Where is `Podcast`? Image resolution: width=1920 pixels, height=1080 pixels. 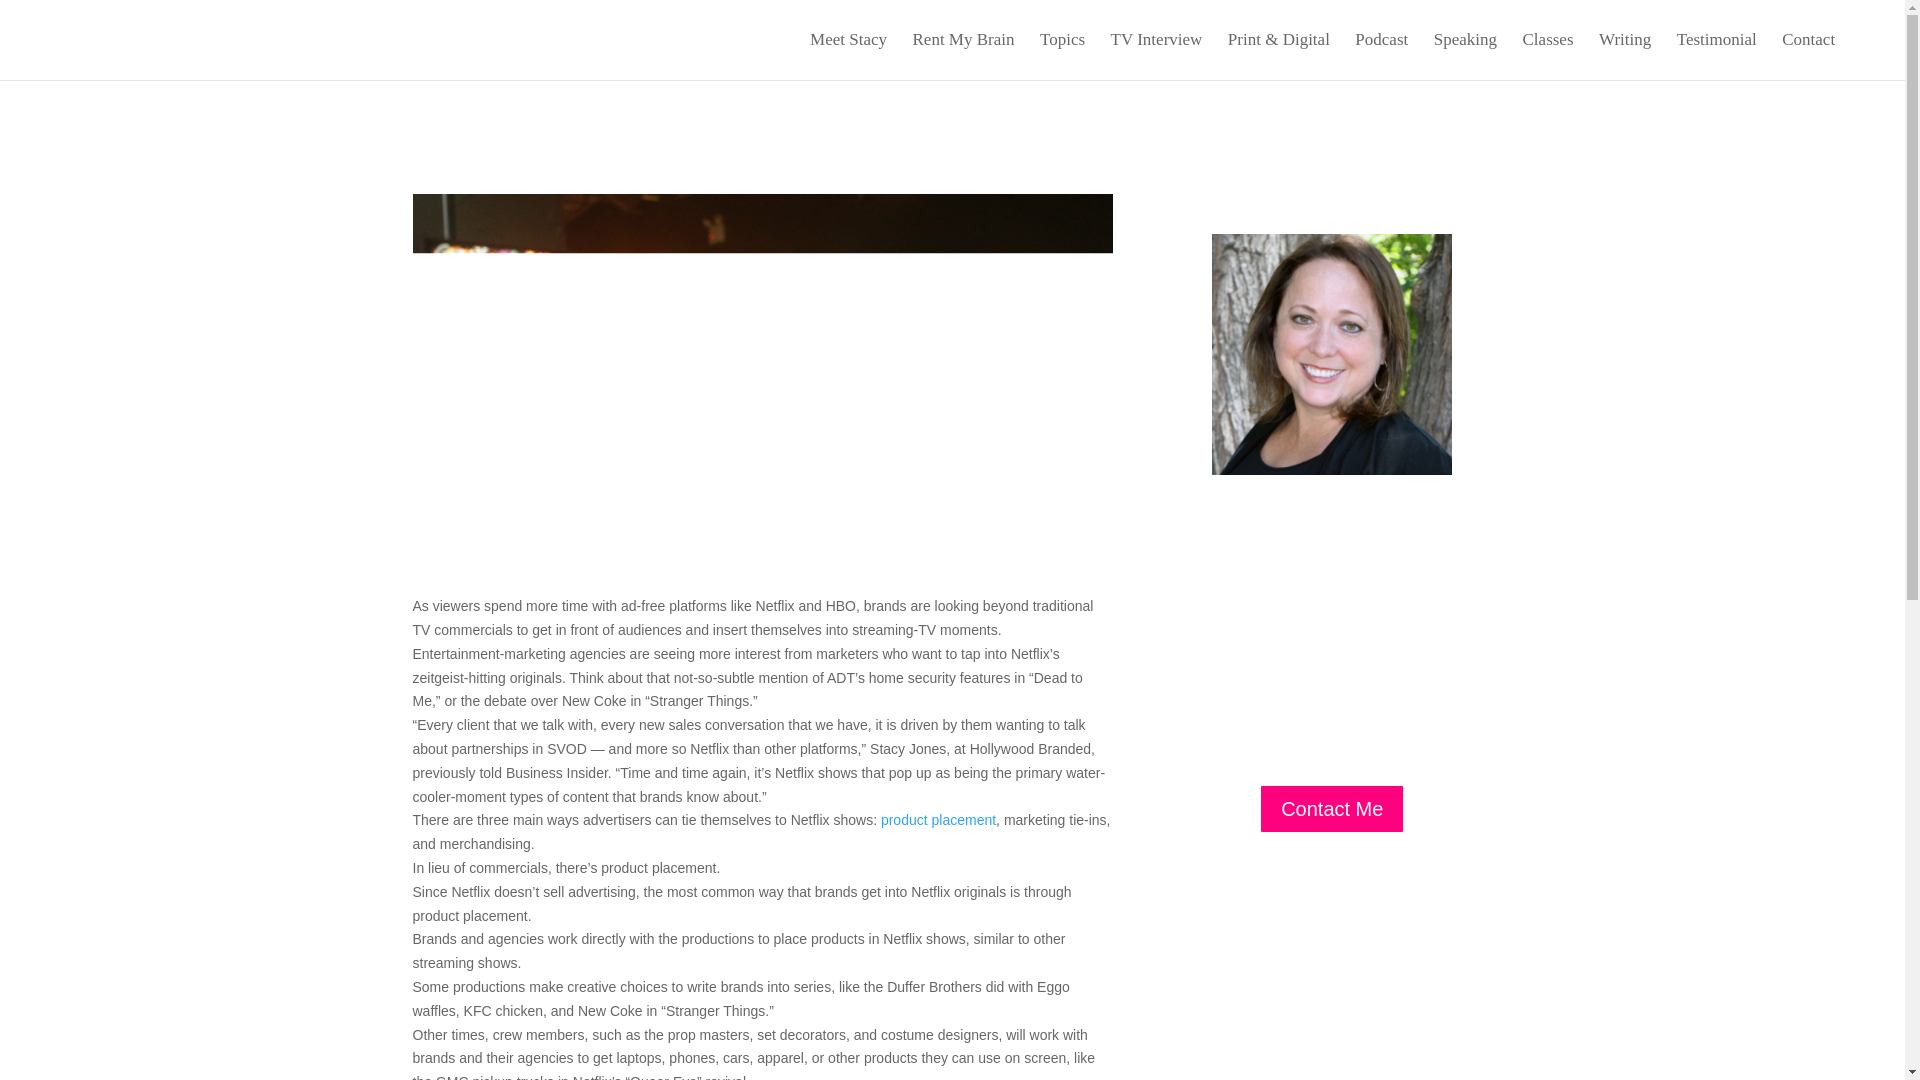
Podcast is located at coordinates (1381, 56).